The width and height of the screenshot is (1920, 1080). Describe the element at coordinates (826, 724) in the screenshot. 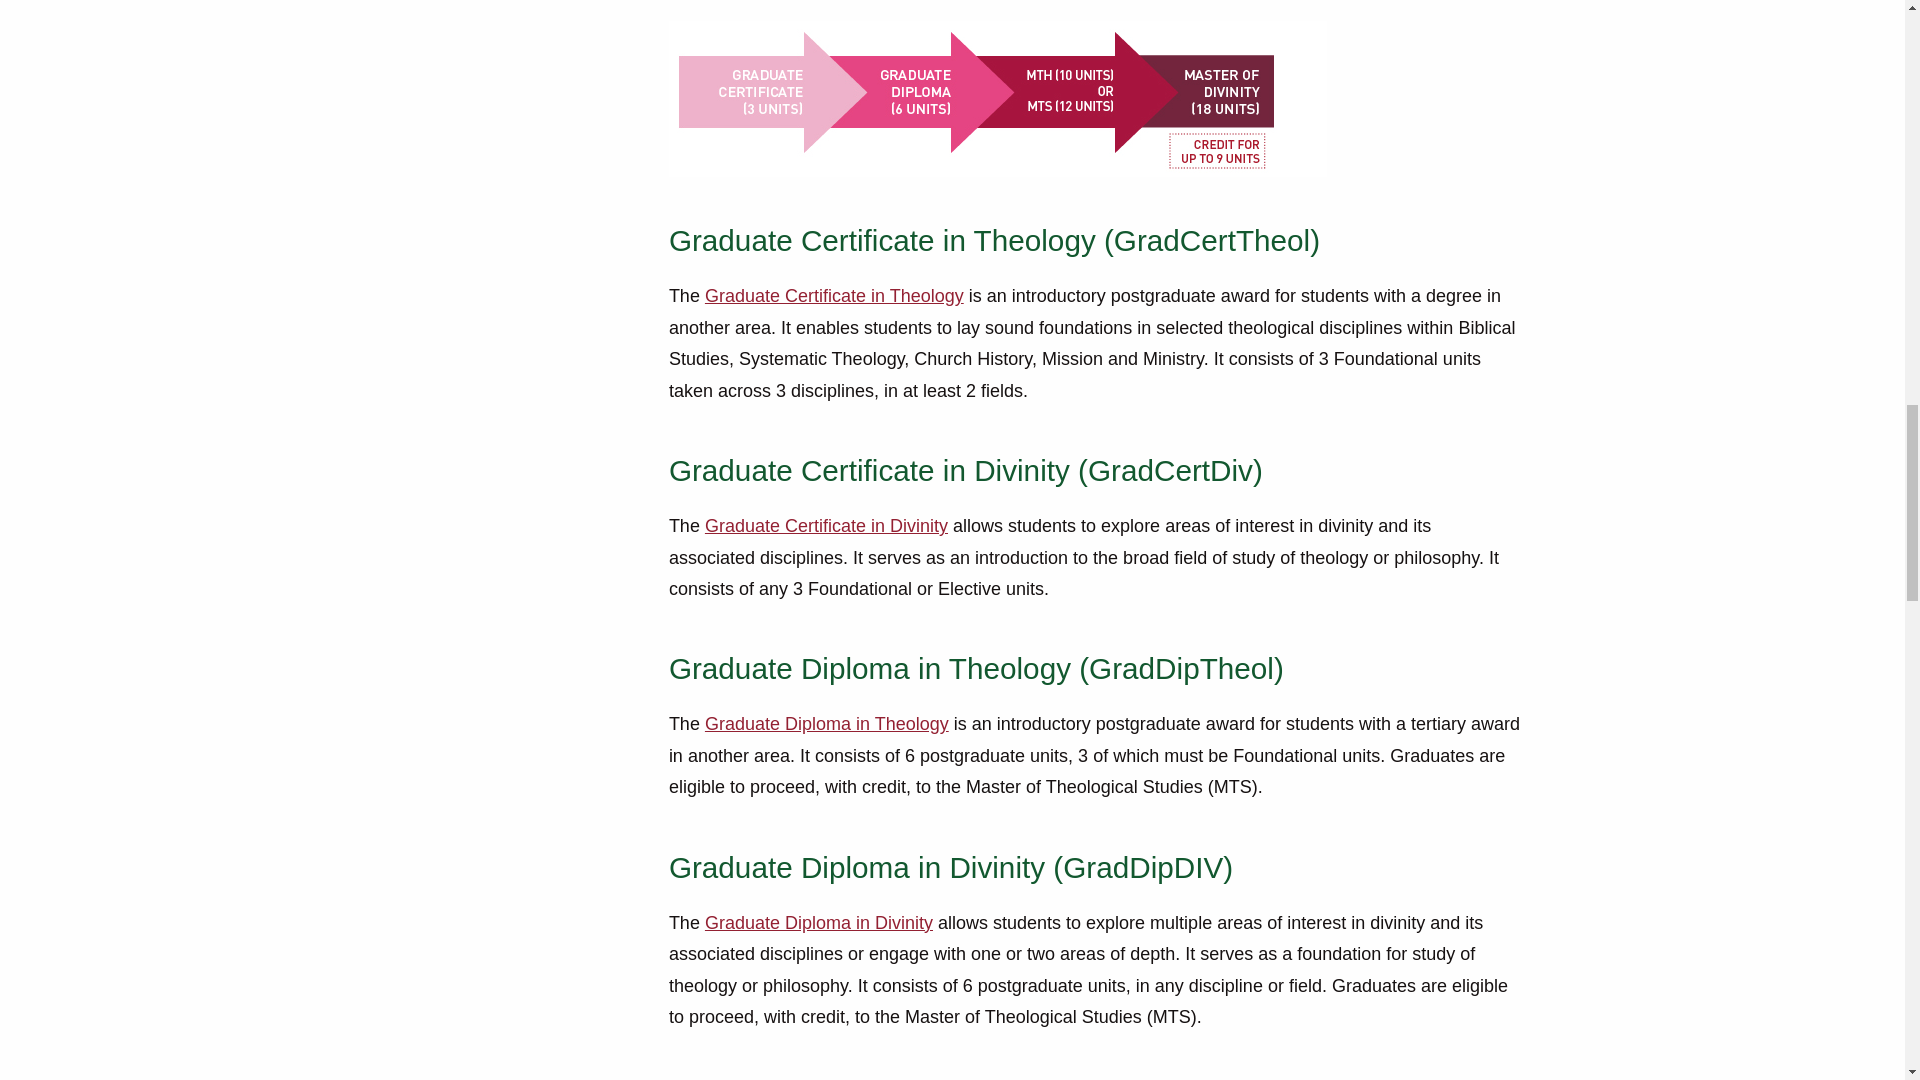

I see `Graduate Diploma in Theology` at that location.